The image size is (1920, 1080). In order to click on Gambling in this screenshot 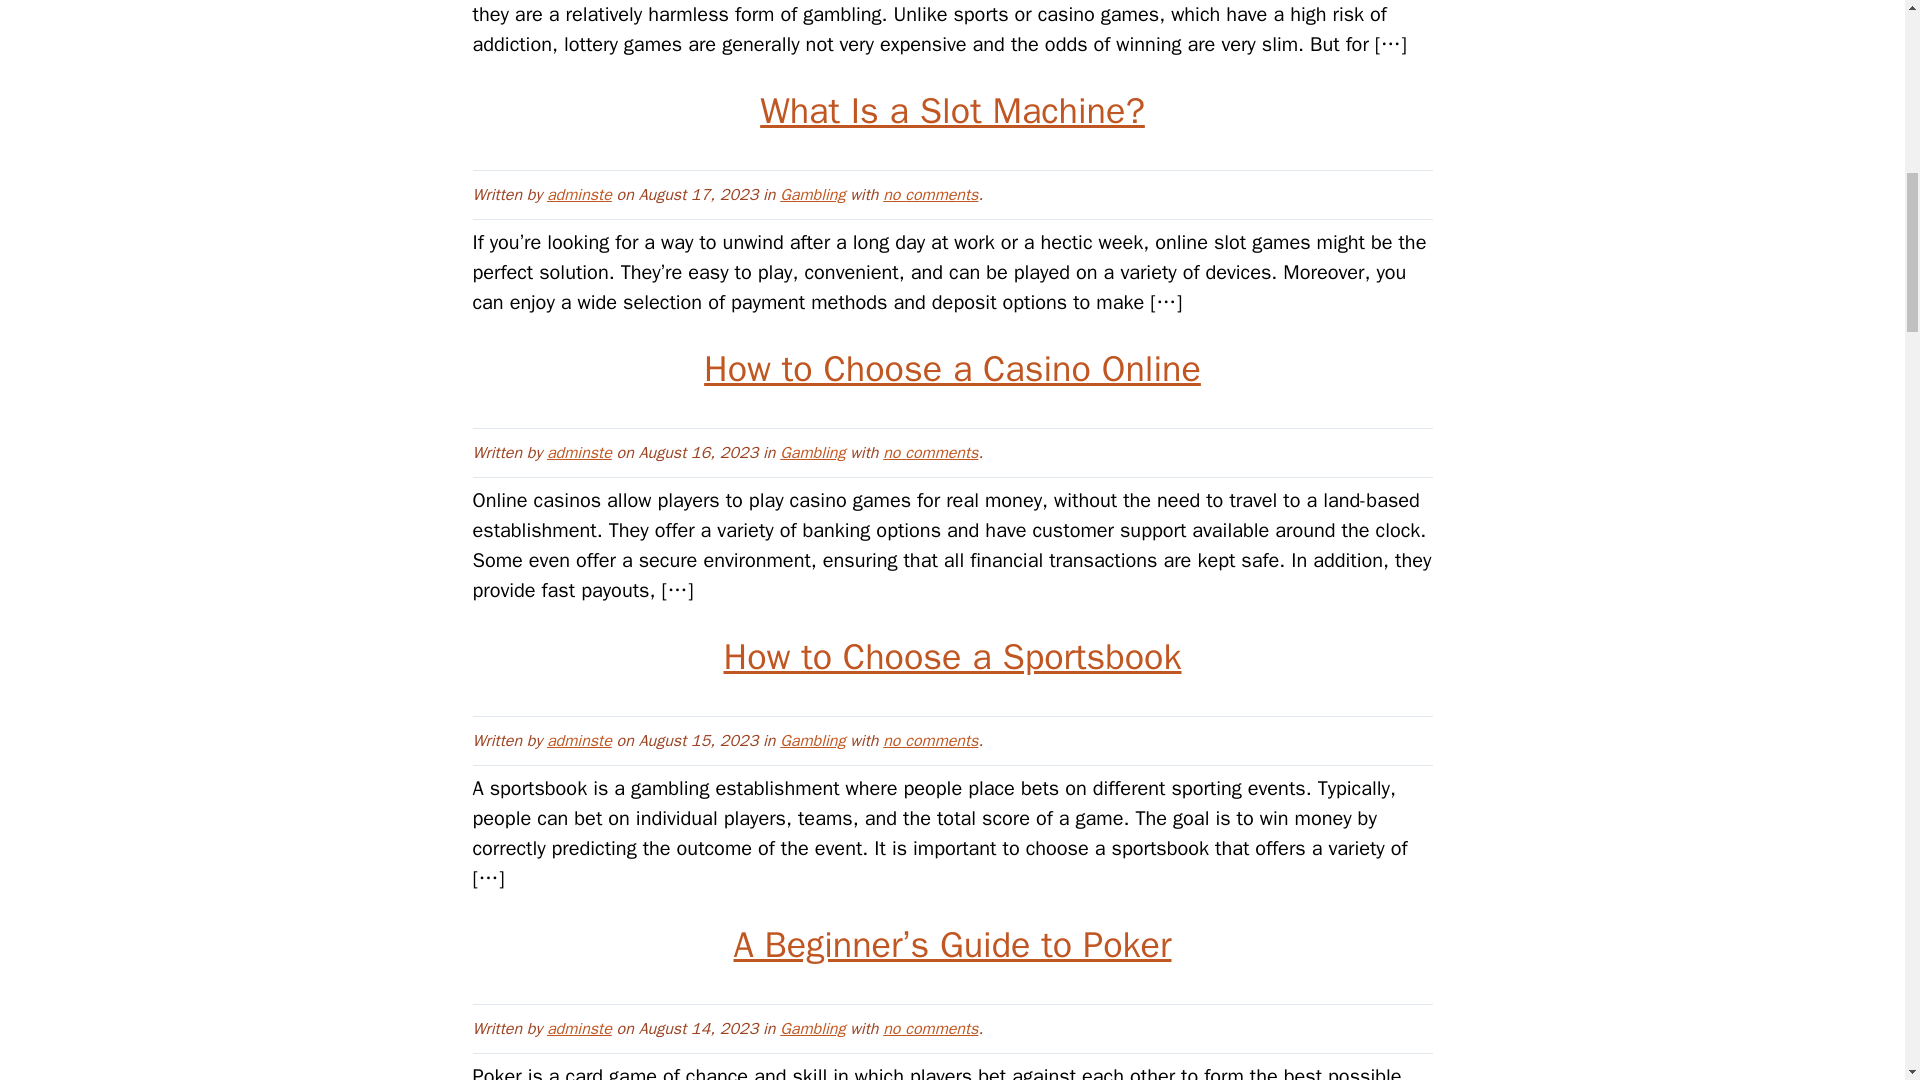, I will do `click(812, 194)`.